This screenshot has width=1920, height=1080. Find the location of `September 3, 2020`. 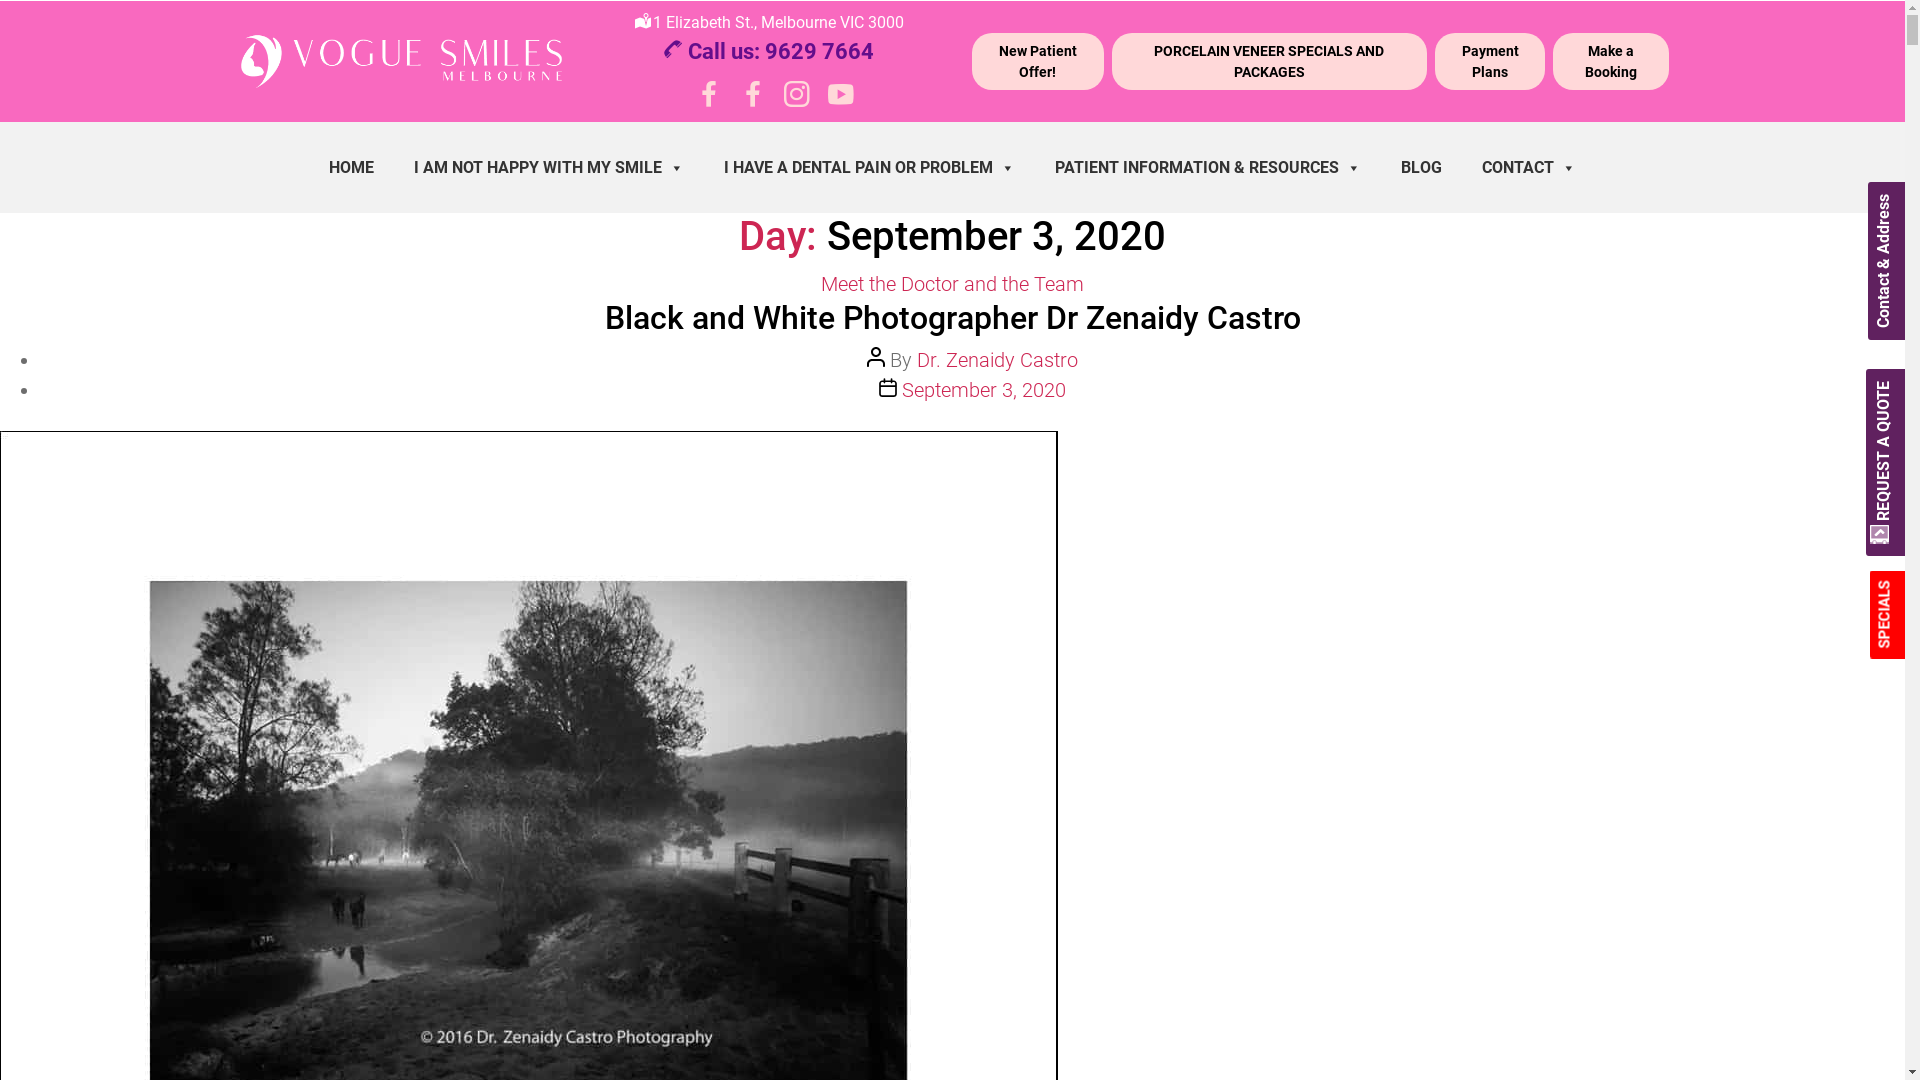

September 3, 2020 is located at coordinates (984, 390).